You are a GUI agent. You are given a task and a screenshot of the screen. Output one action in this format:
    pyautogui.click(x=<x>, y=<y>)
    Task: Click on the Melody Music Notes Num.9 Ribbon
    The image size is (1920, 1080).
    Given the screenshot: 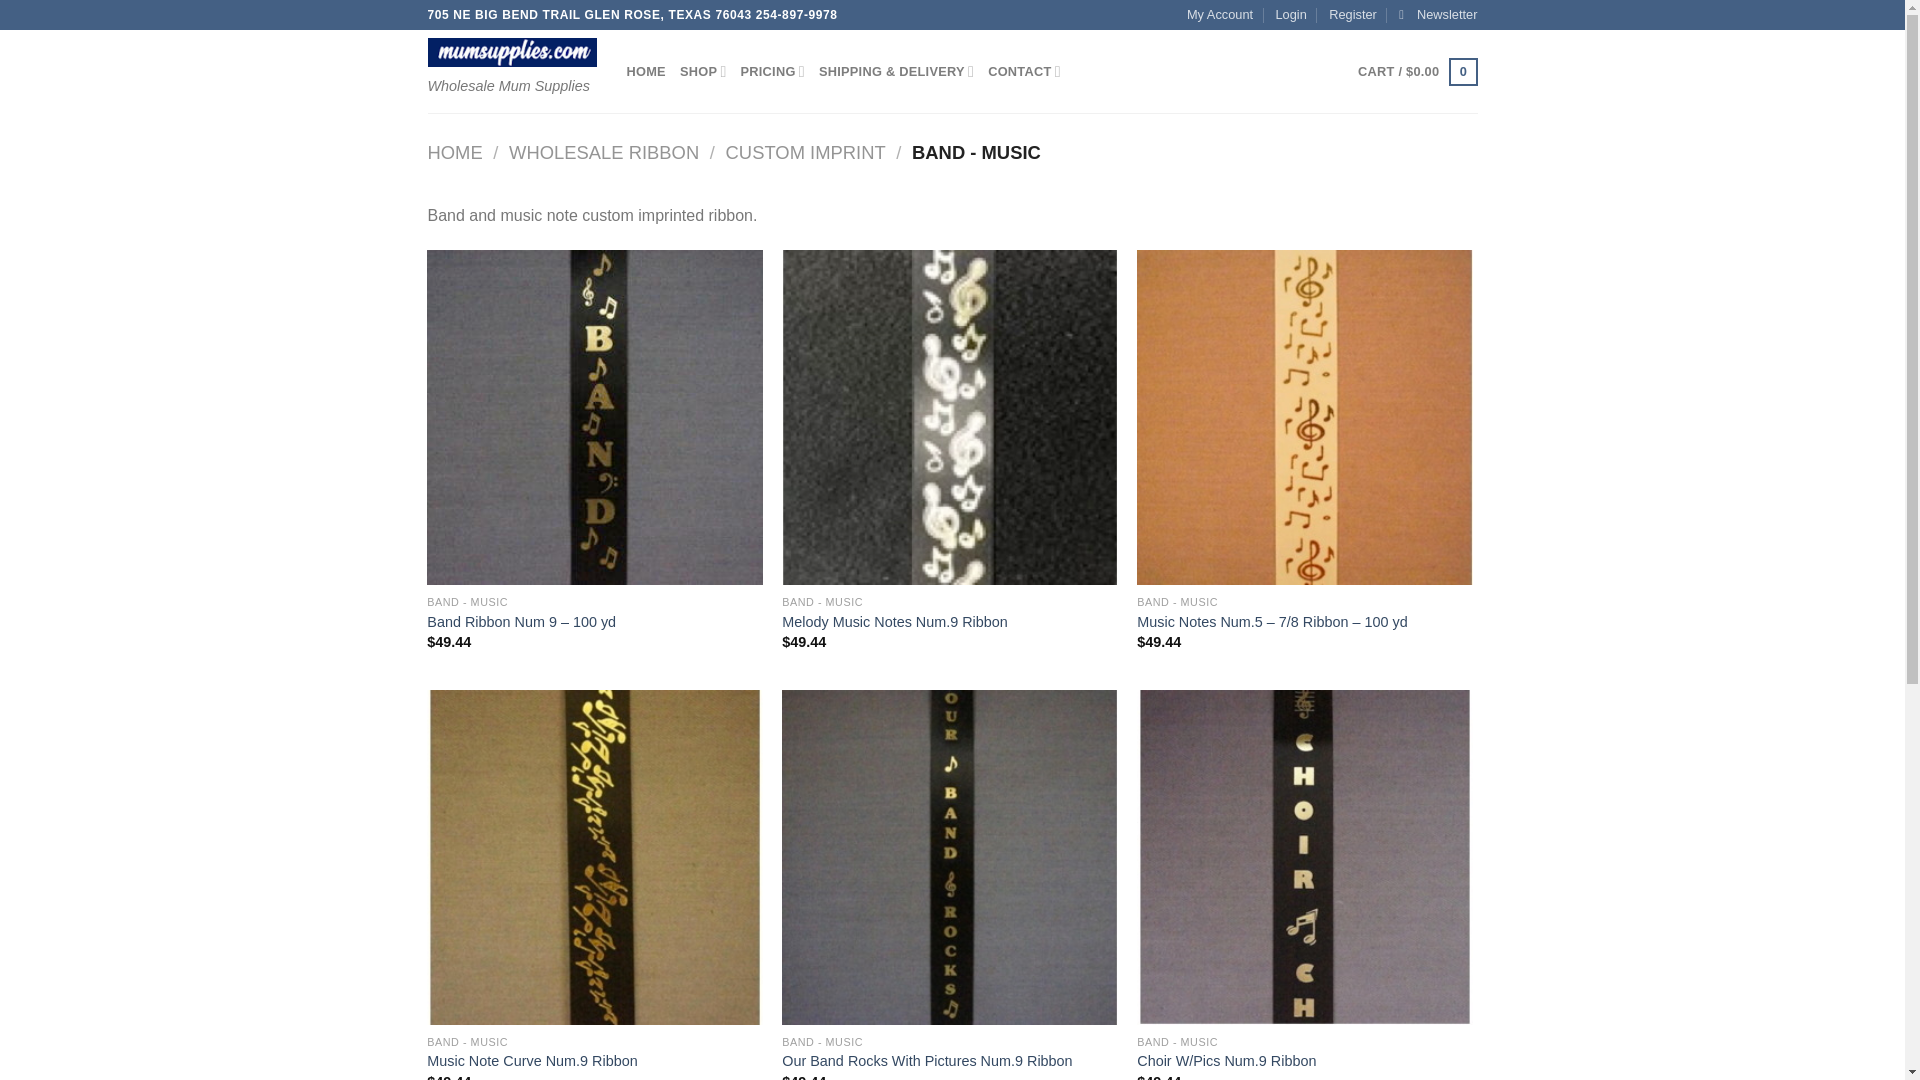 What is the action you would take?
    pyautogui.click(x=894, y=622)
    